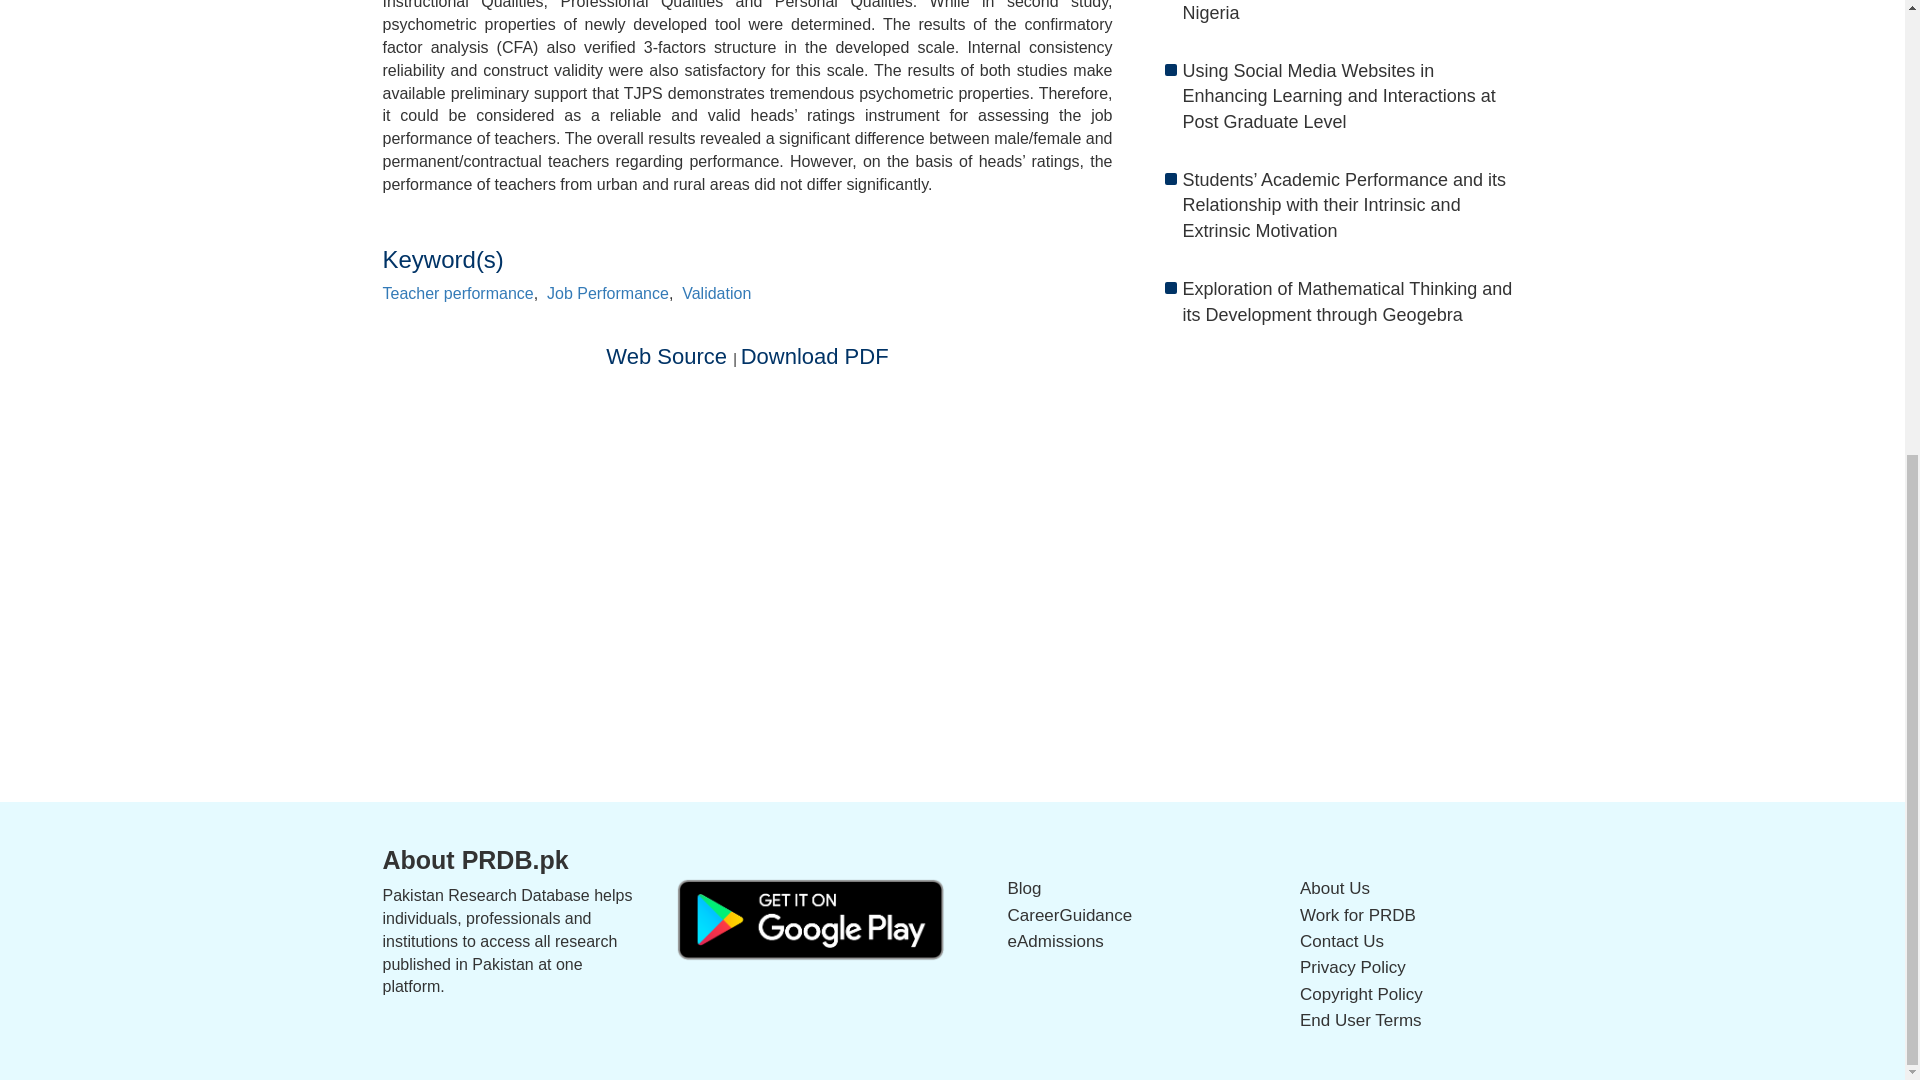  Describe the element at coordinates (1025, 888) in the screenshot. I see `Blog` at that location.